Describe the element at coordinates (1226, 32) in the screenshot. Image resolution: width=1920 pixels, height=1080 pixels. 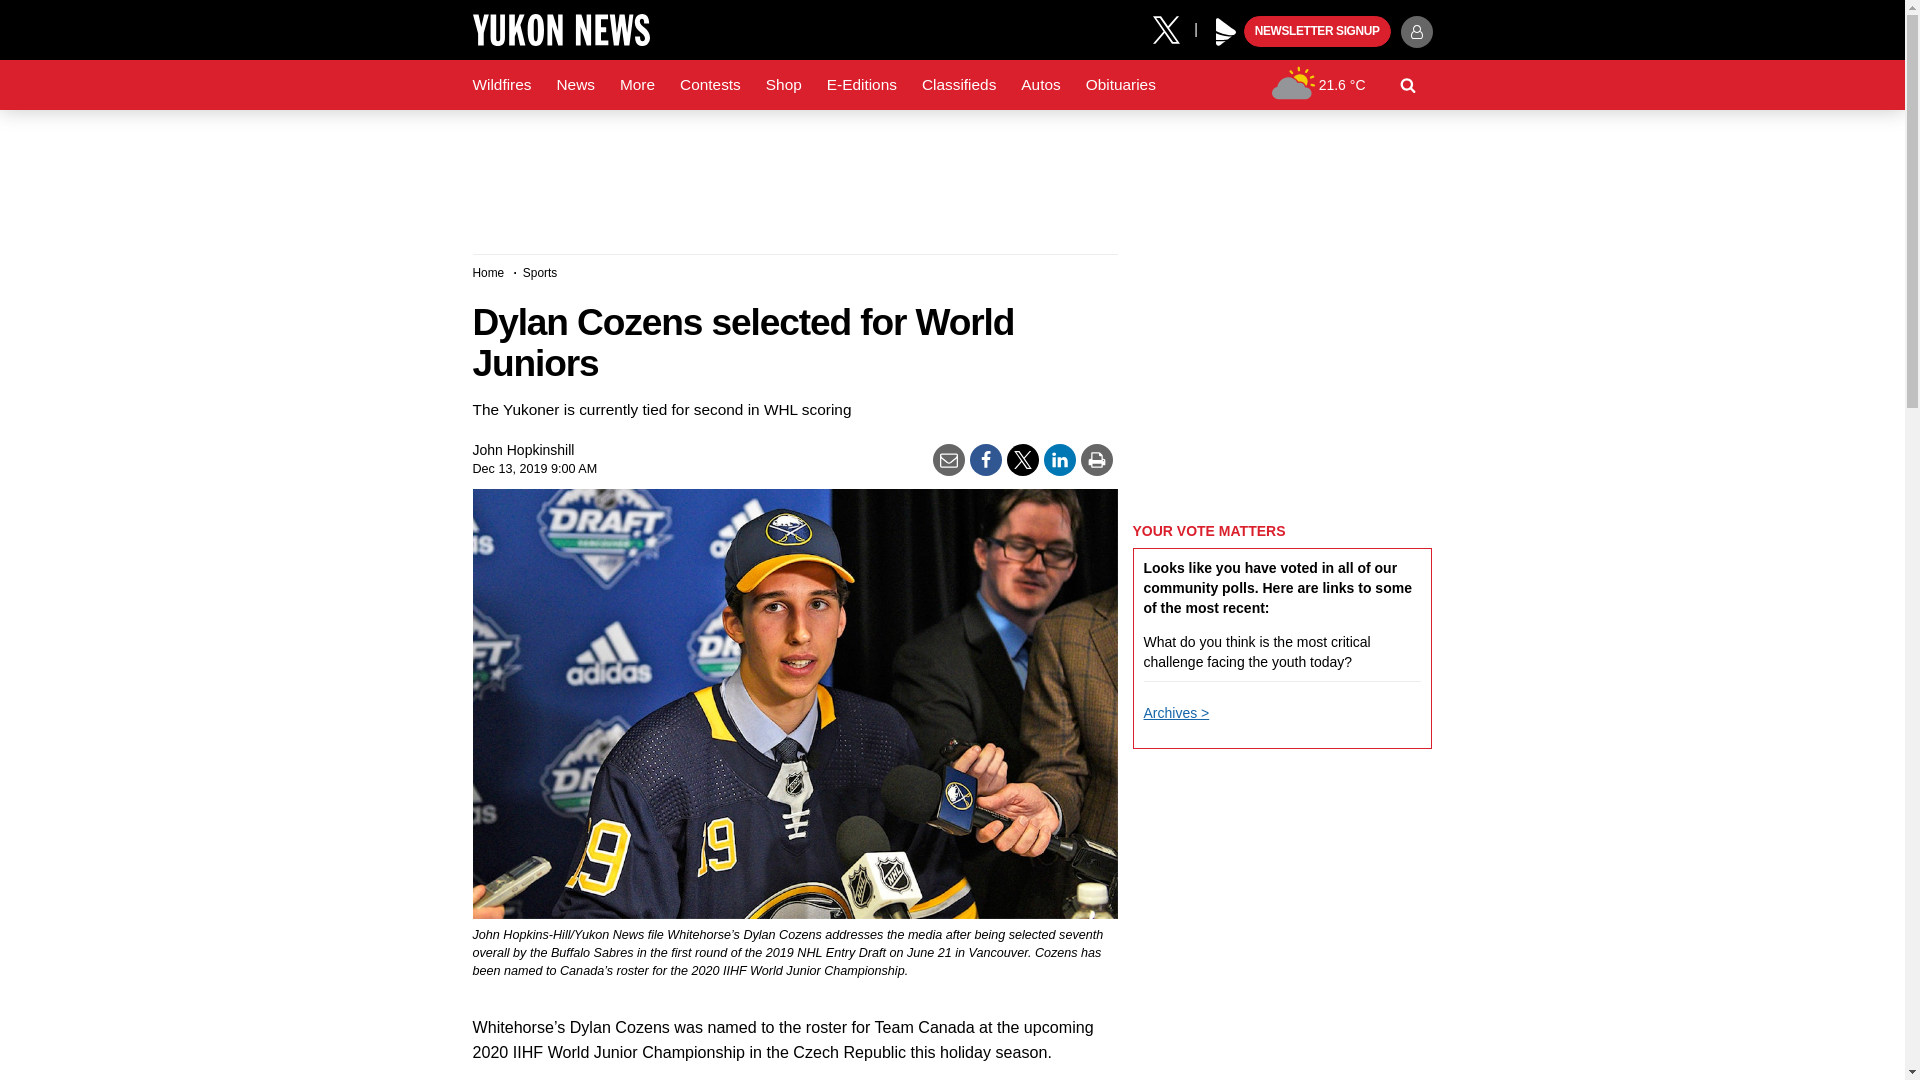
I see `Play` at that location.